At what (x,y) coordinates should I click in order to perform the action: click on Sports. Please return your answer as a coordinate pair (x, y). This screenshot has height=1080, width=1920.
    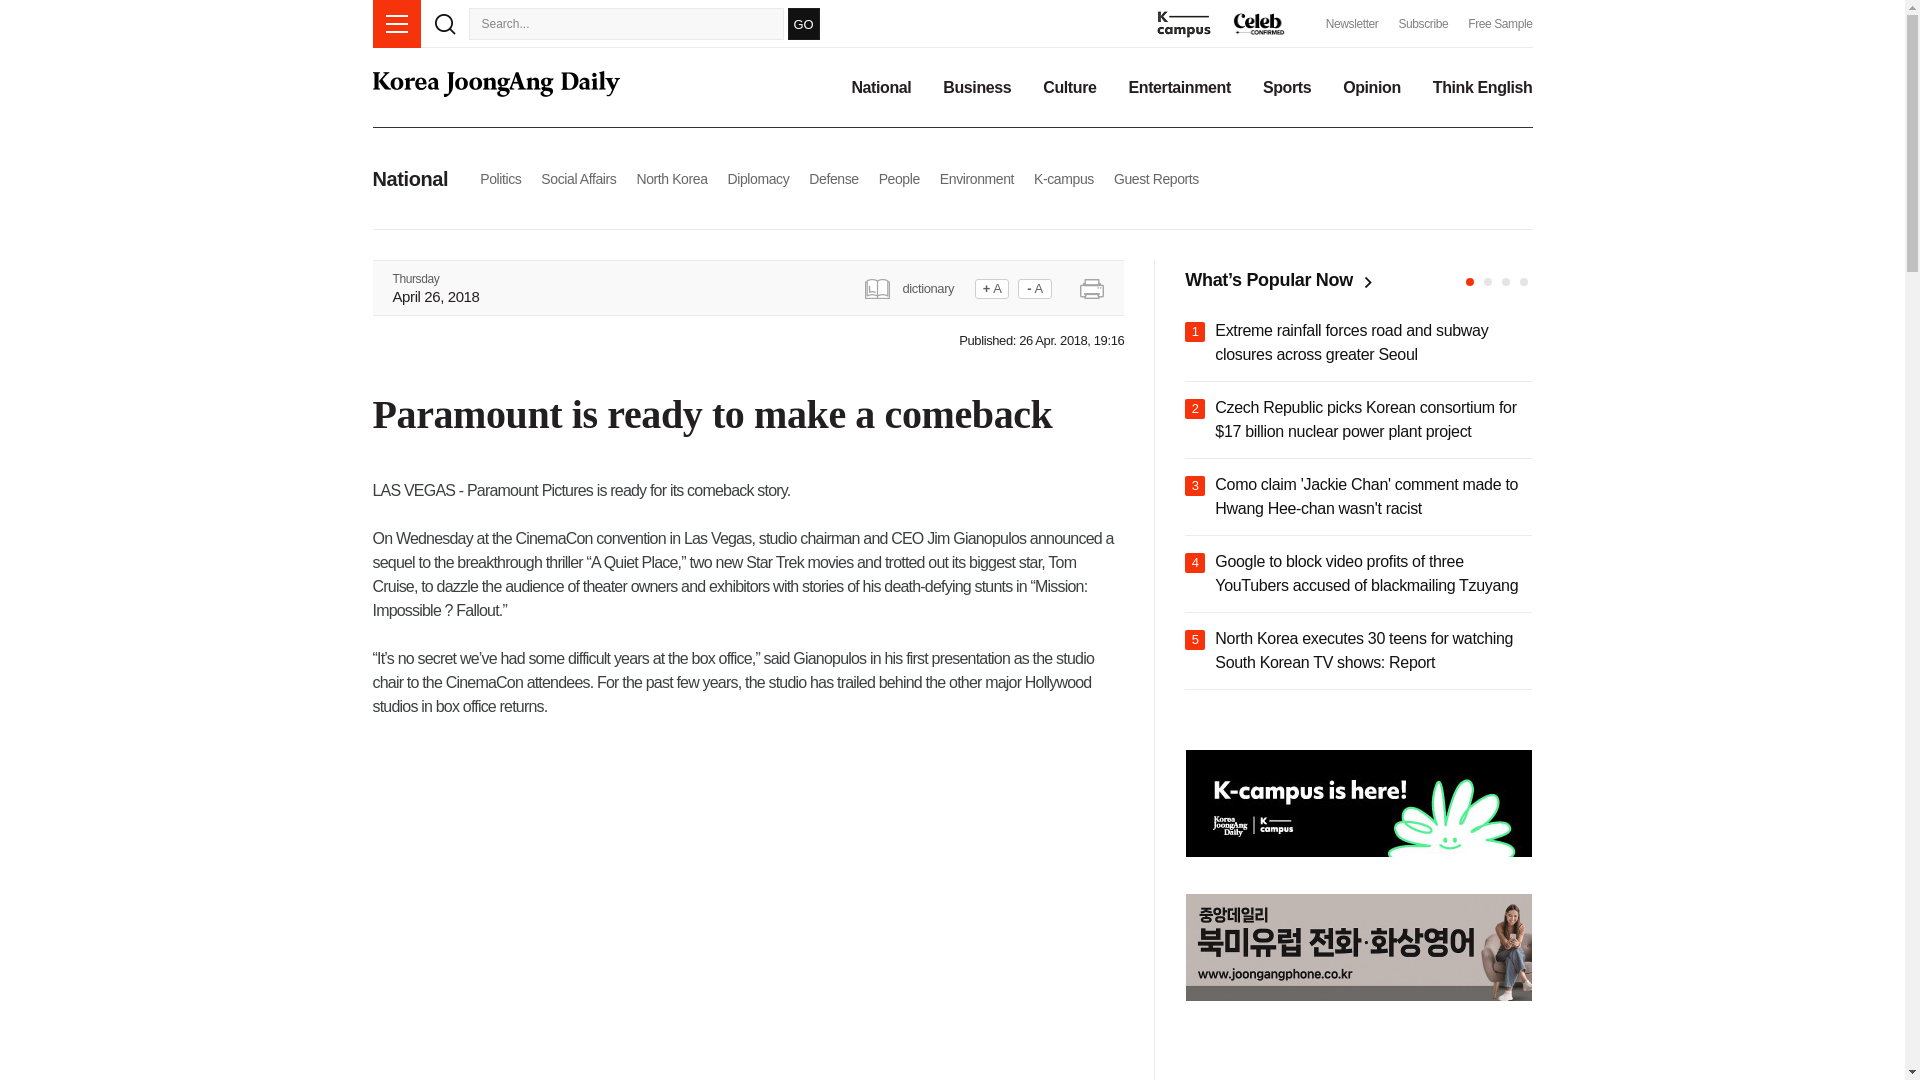
    Looking at the image, I should click on (1287, 88).